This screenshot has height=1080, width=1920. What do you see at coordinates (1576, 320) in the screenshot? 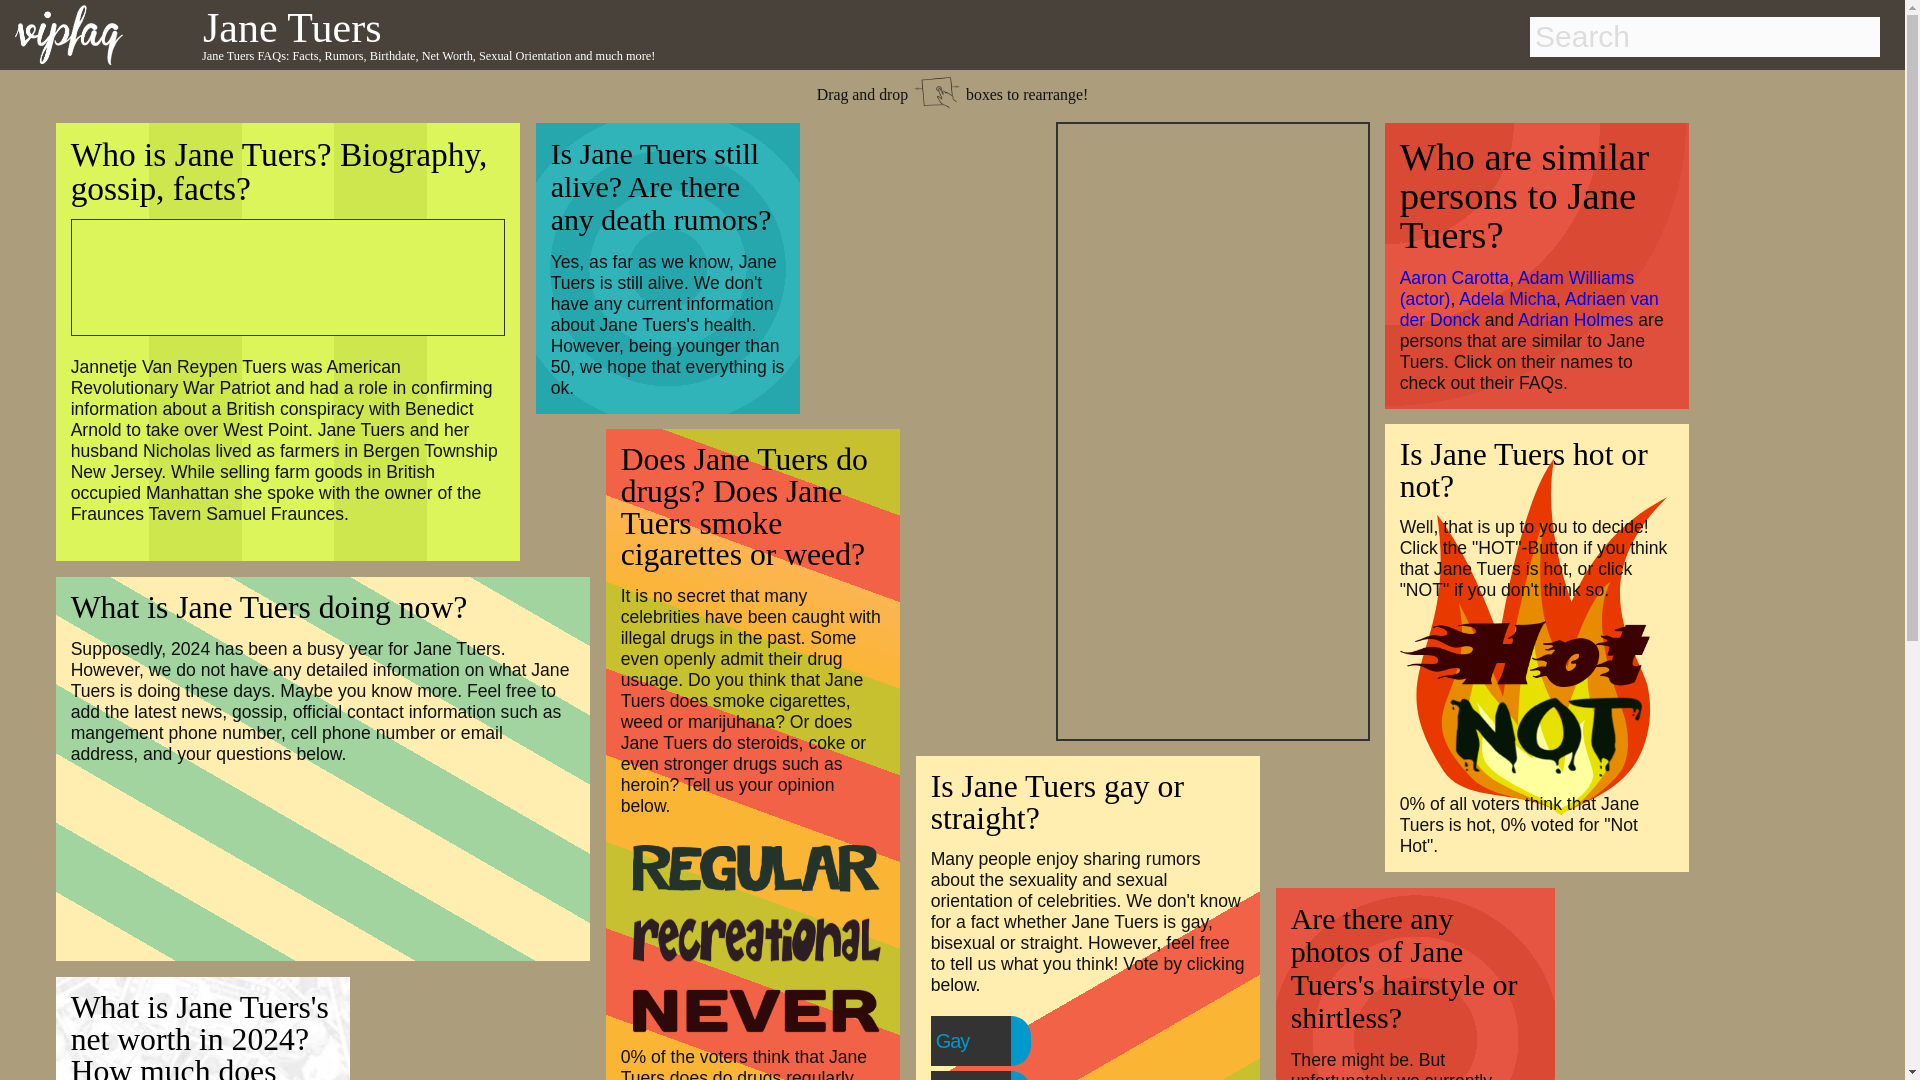
I see `Adrian Holmes` at bounding box center [1576, 320].